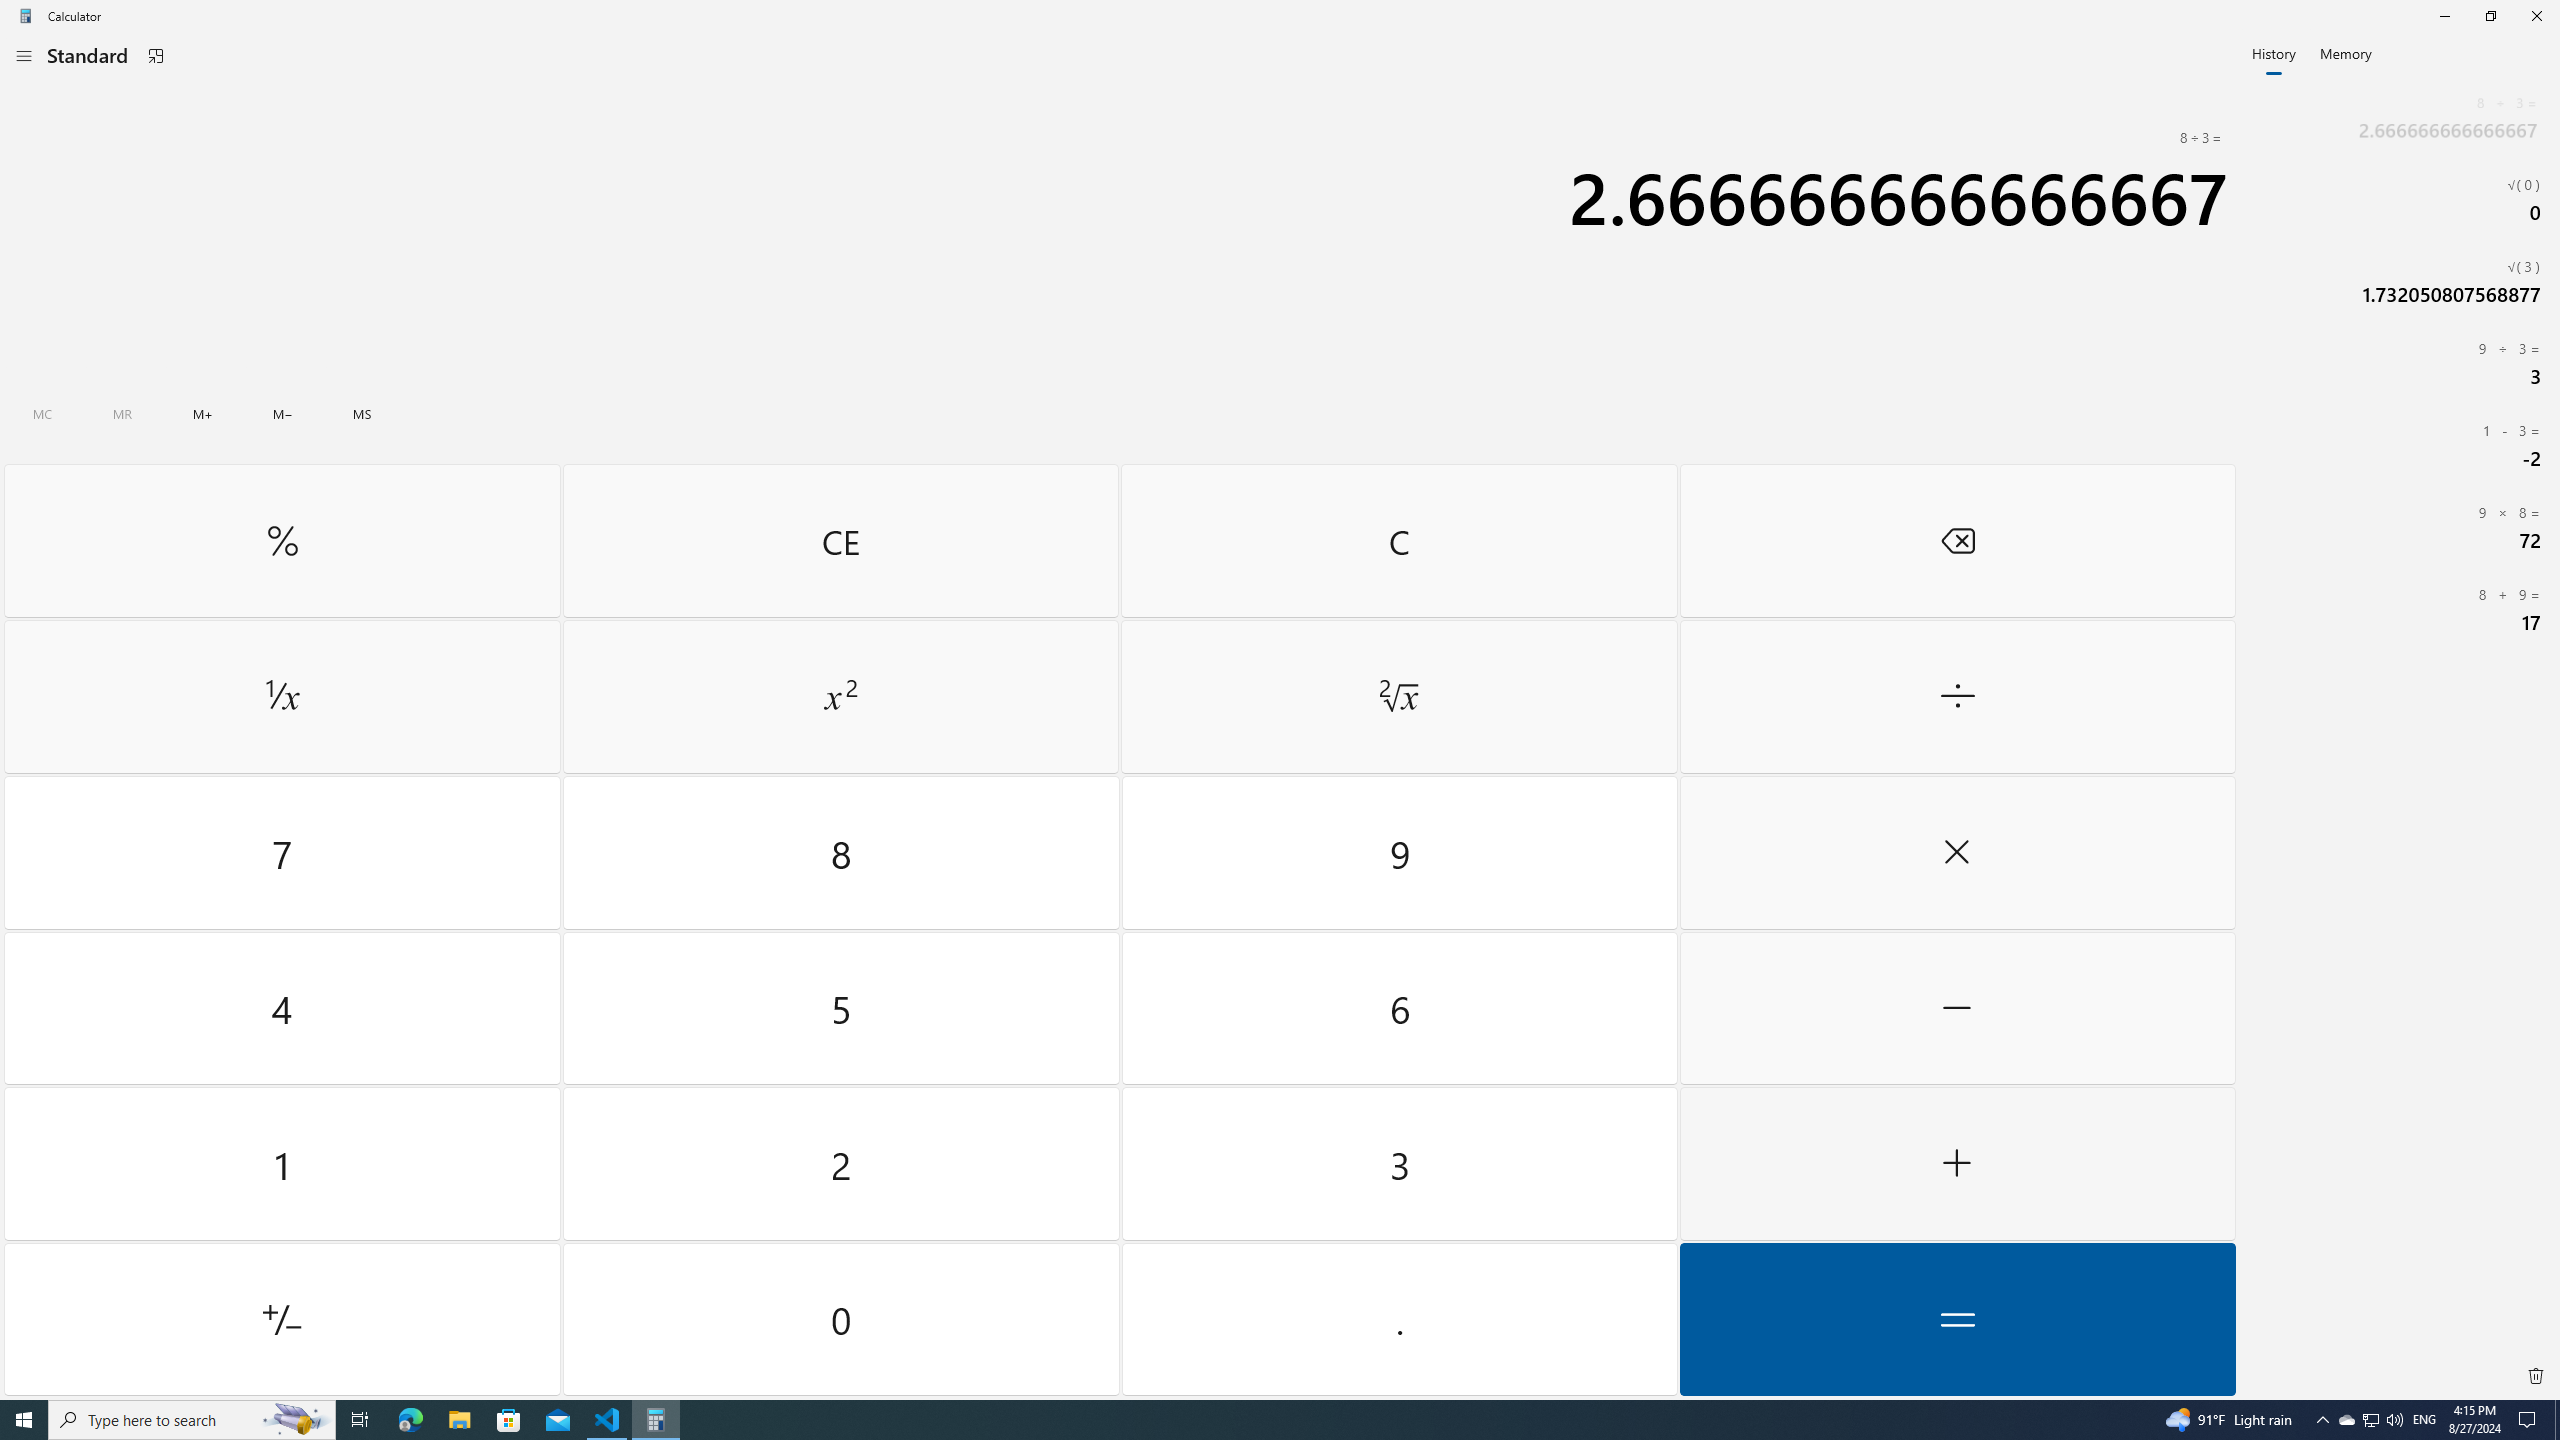 This screenshot has height=1440, width=2560. I want to click on Square root, so click(1398, 697).